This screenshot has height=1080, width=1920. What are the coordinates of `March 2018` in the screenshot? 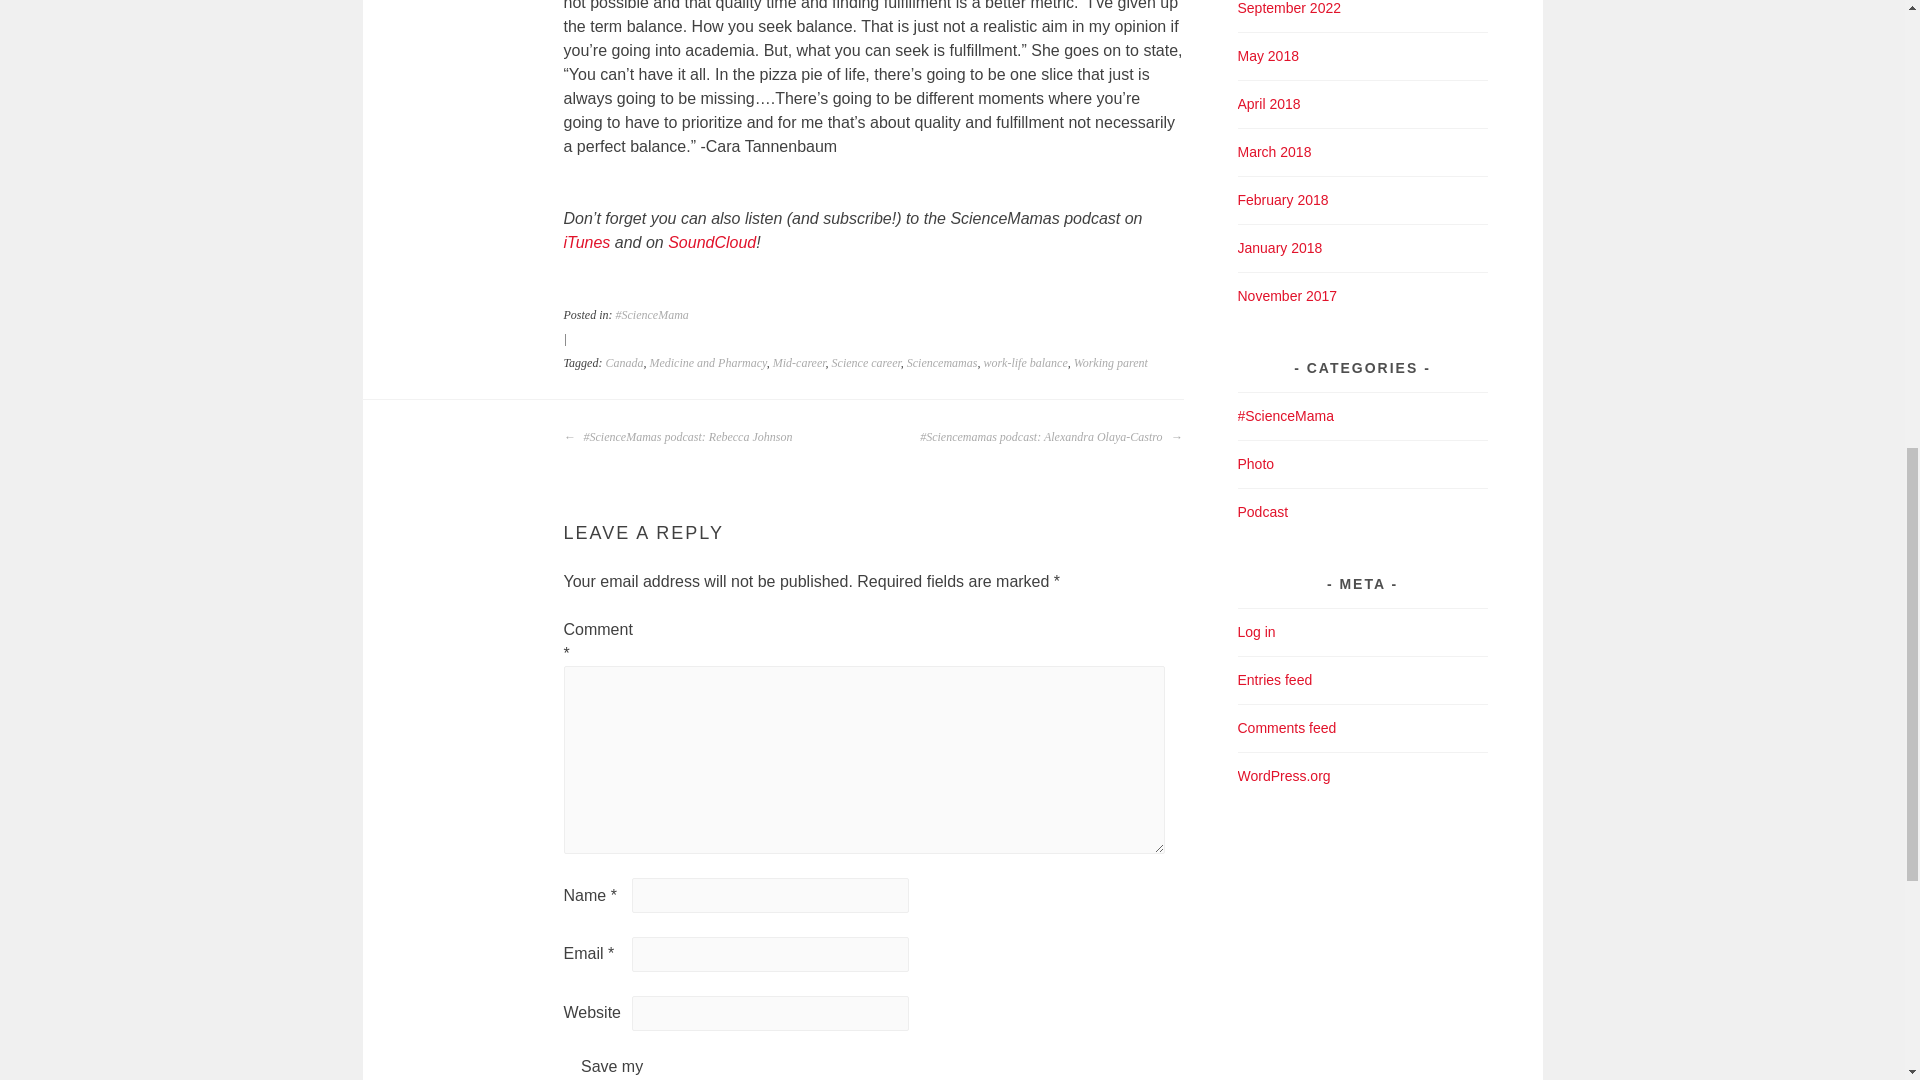 It's located at (1274, 151).